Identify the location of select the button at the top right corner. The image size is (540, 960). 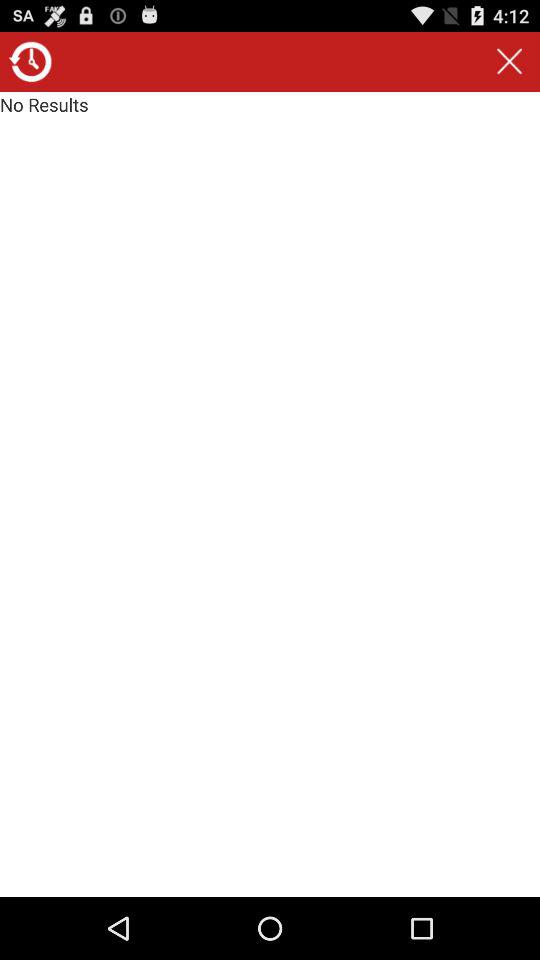
(509, 62).